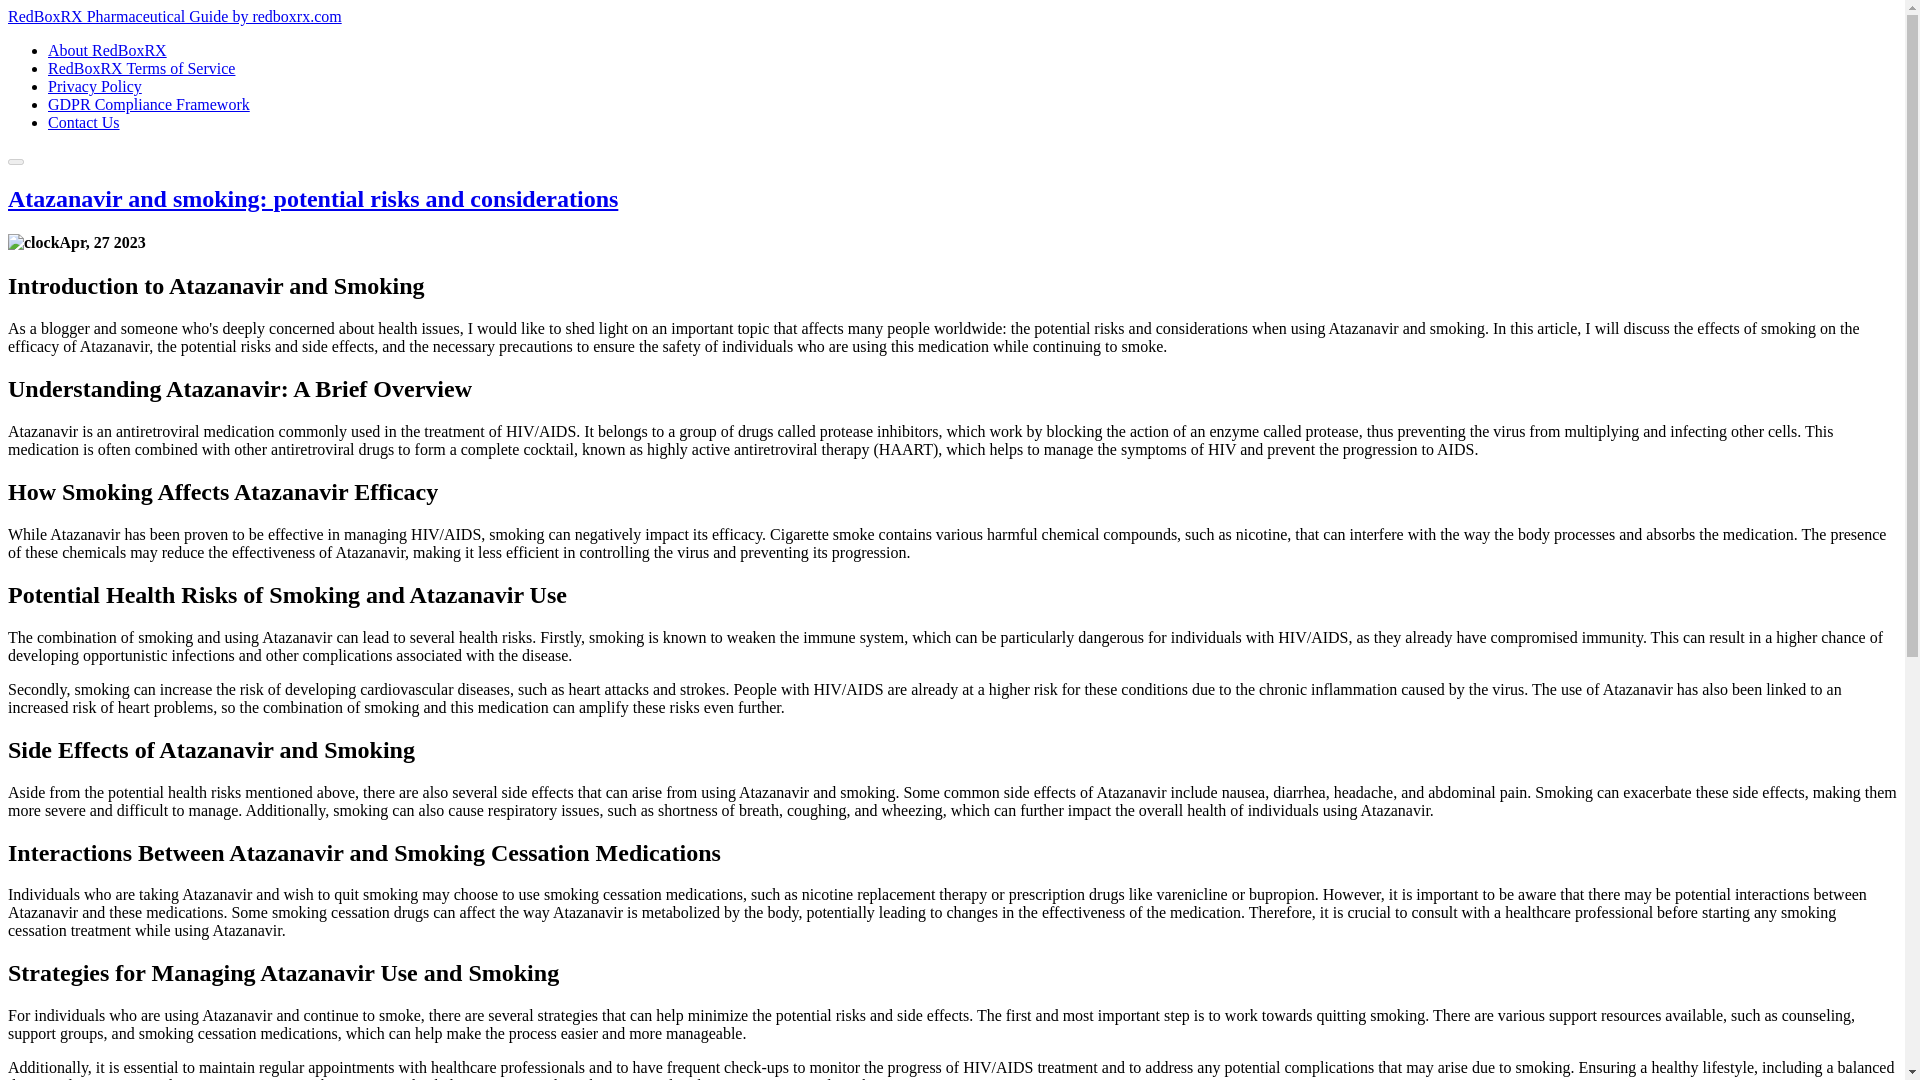 Image resolution: width=1920 pixels, height=1080 pixels. What do you see at coordinates (141, 68) in the screenshot?
I see `RedBoxRX Terms of Service` at bounding box center [141, 68].